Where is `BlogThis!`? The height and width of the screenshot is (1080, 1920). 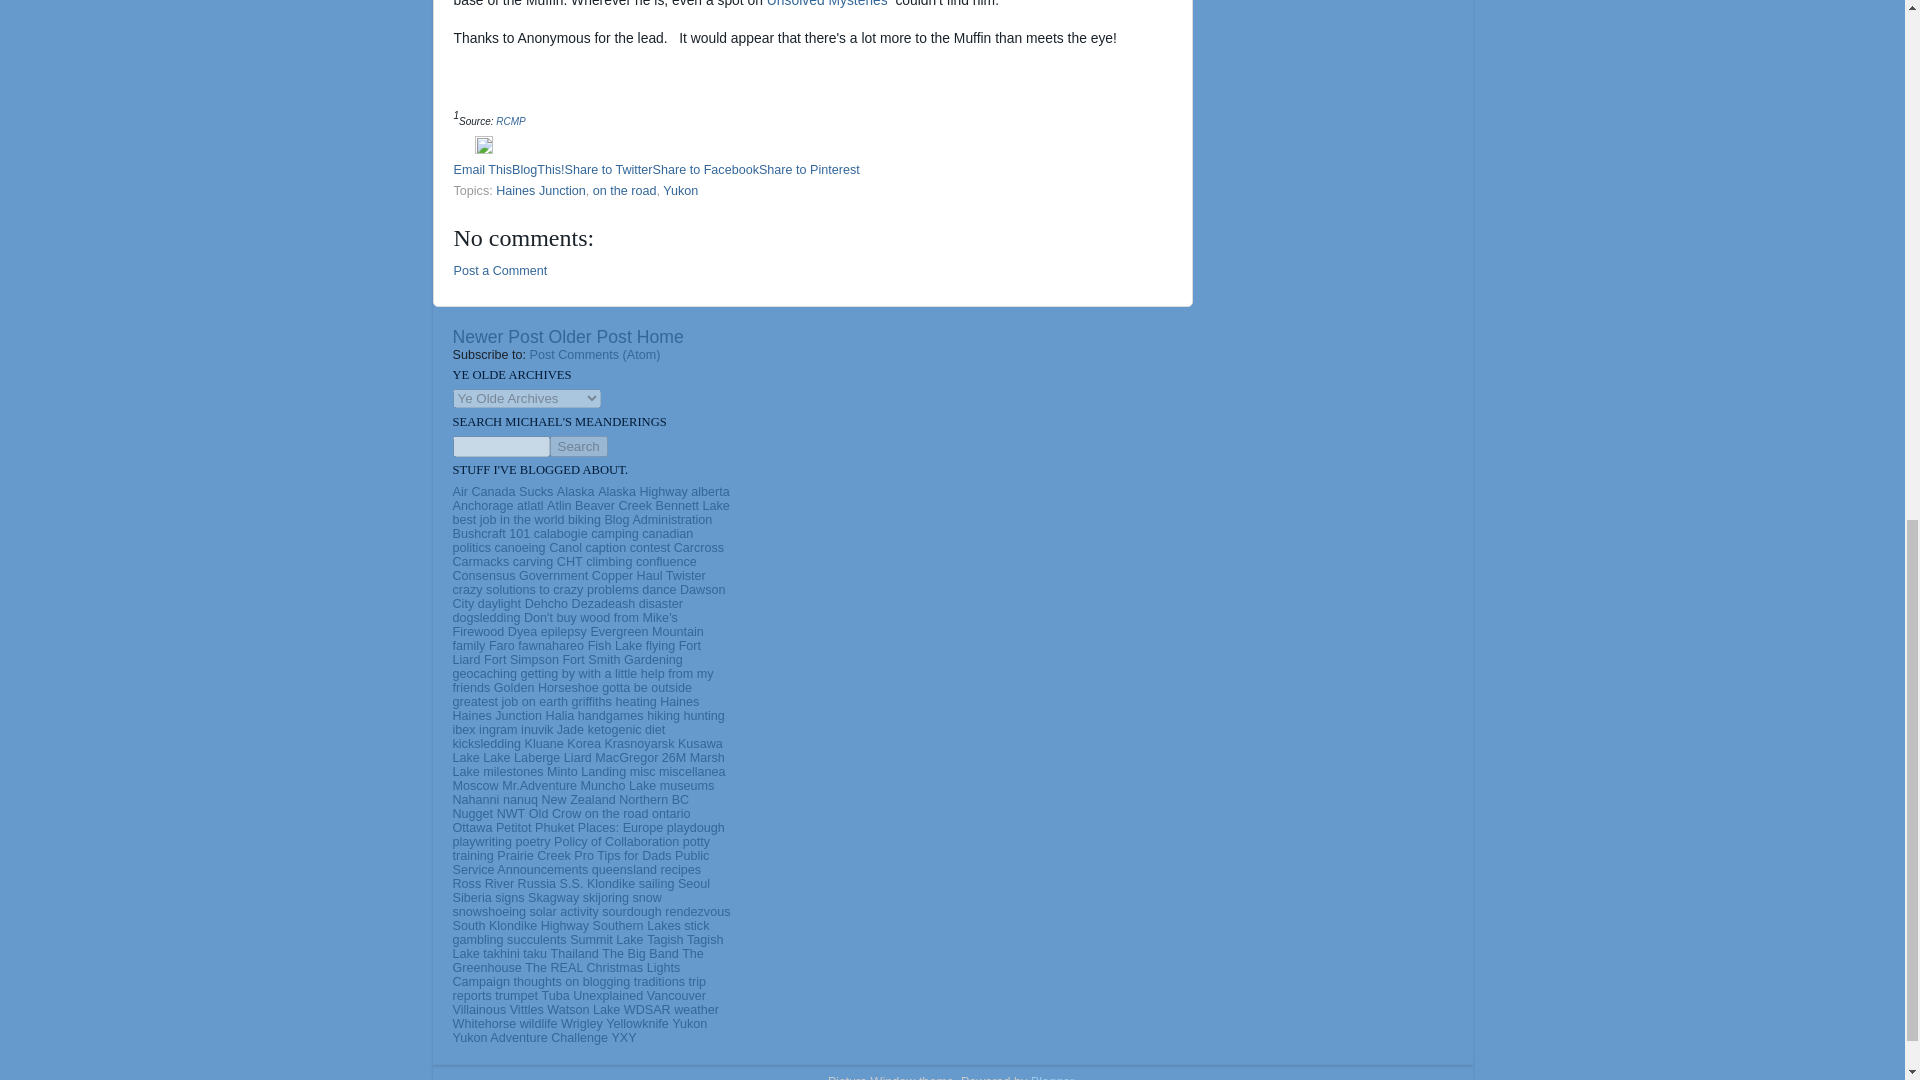
BlogThis! is located at coordinates (538, 170).